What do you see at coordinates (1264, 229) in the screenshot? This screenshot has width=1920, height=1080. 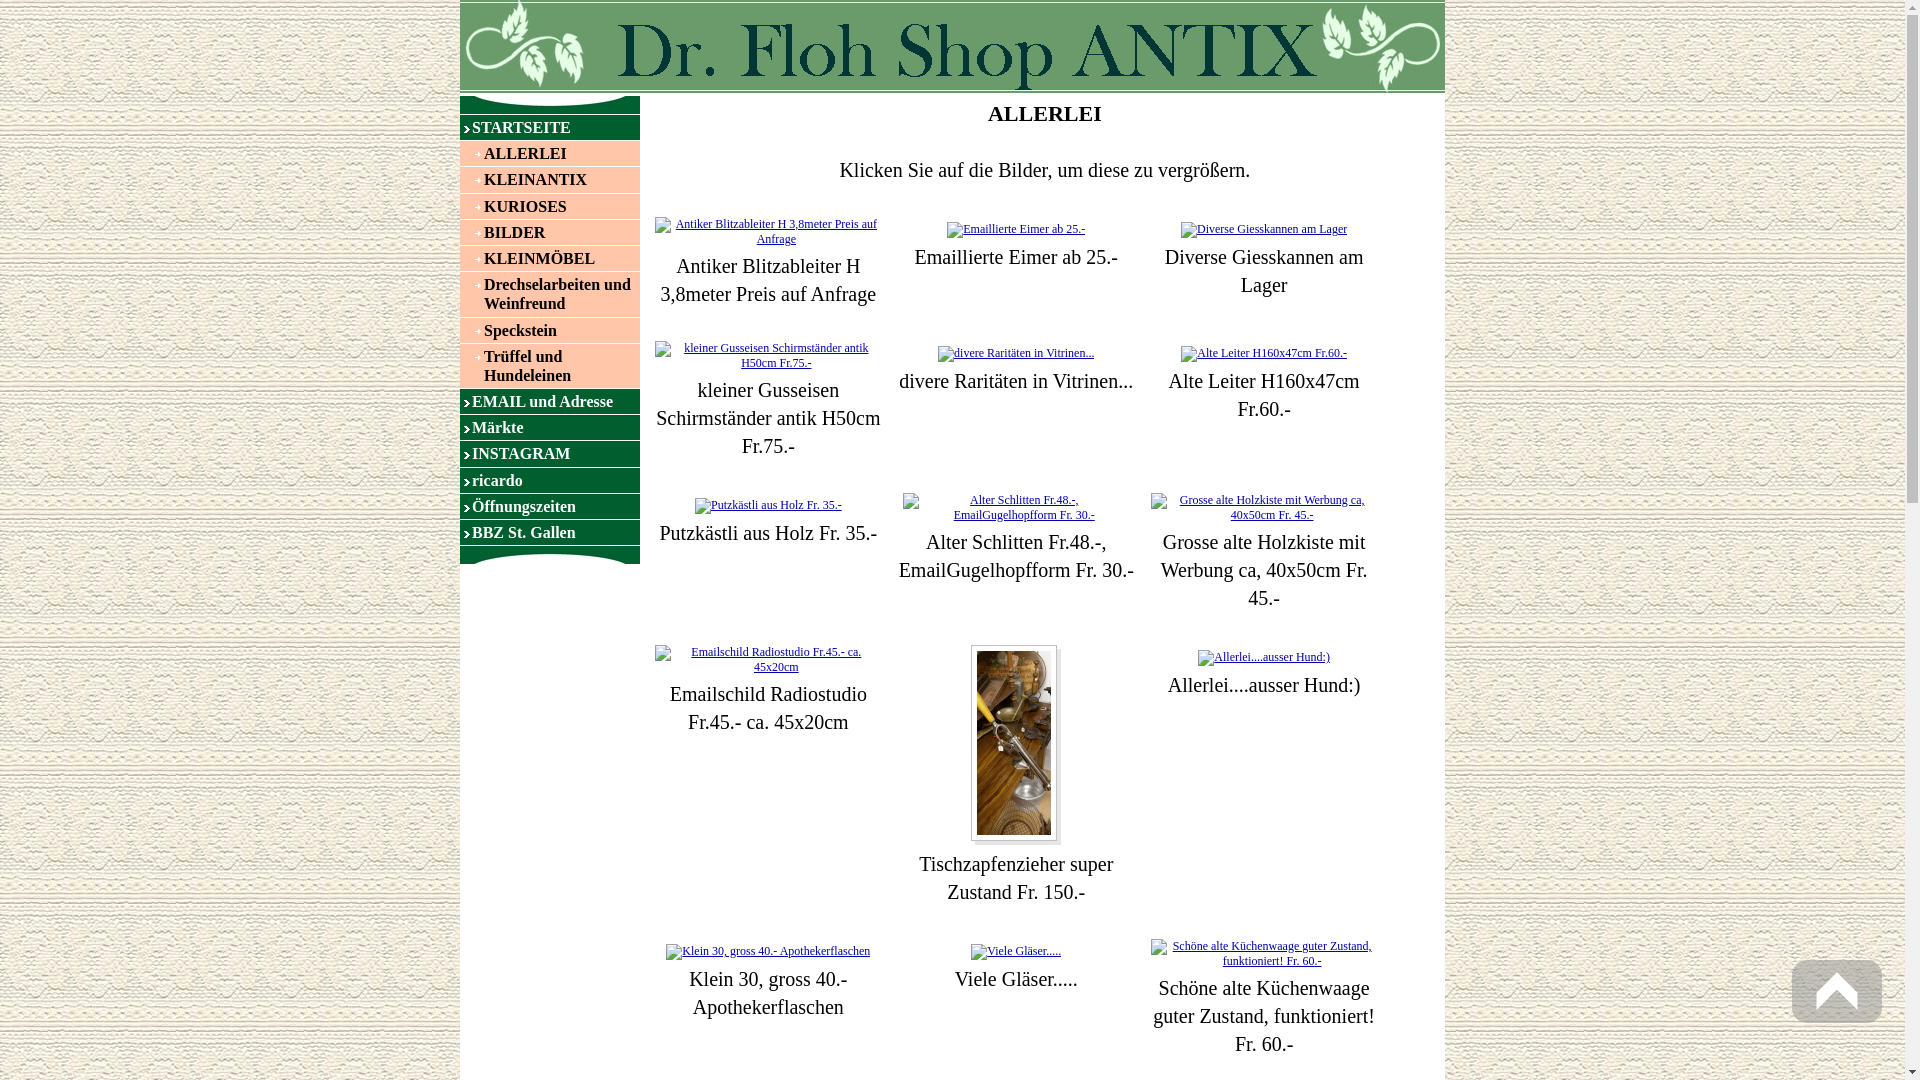 I see `Diverse Giesskannen am Lager` at bounding box center [1264, 229].